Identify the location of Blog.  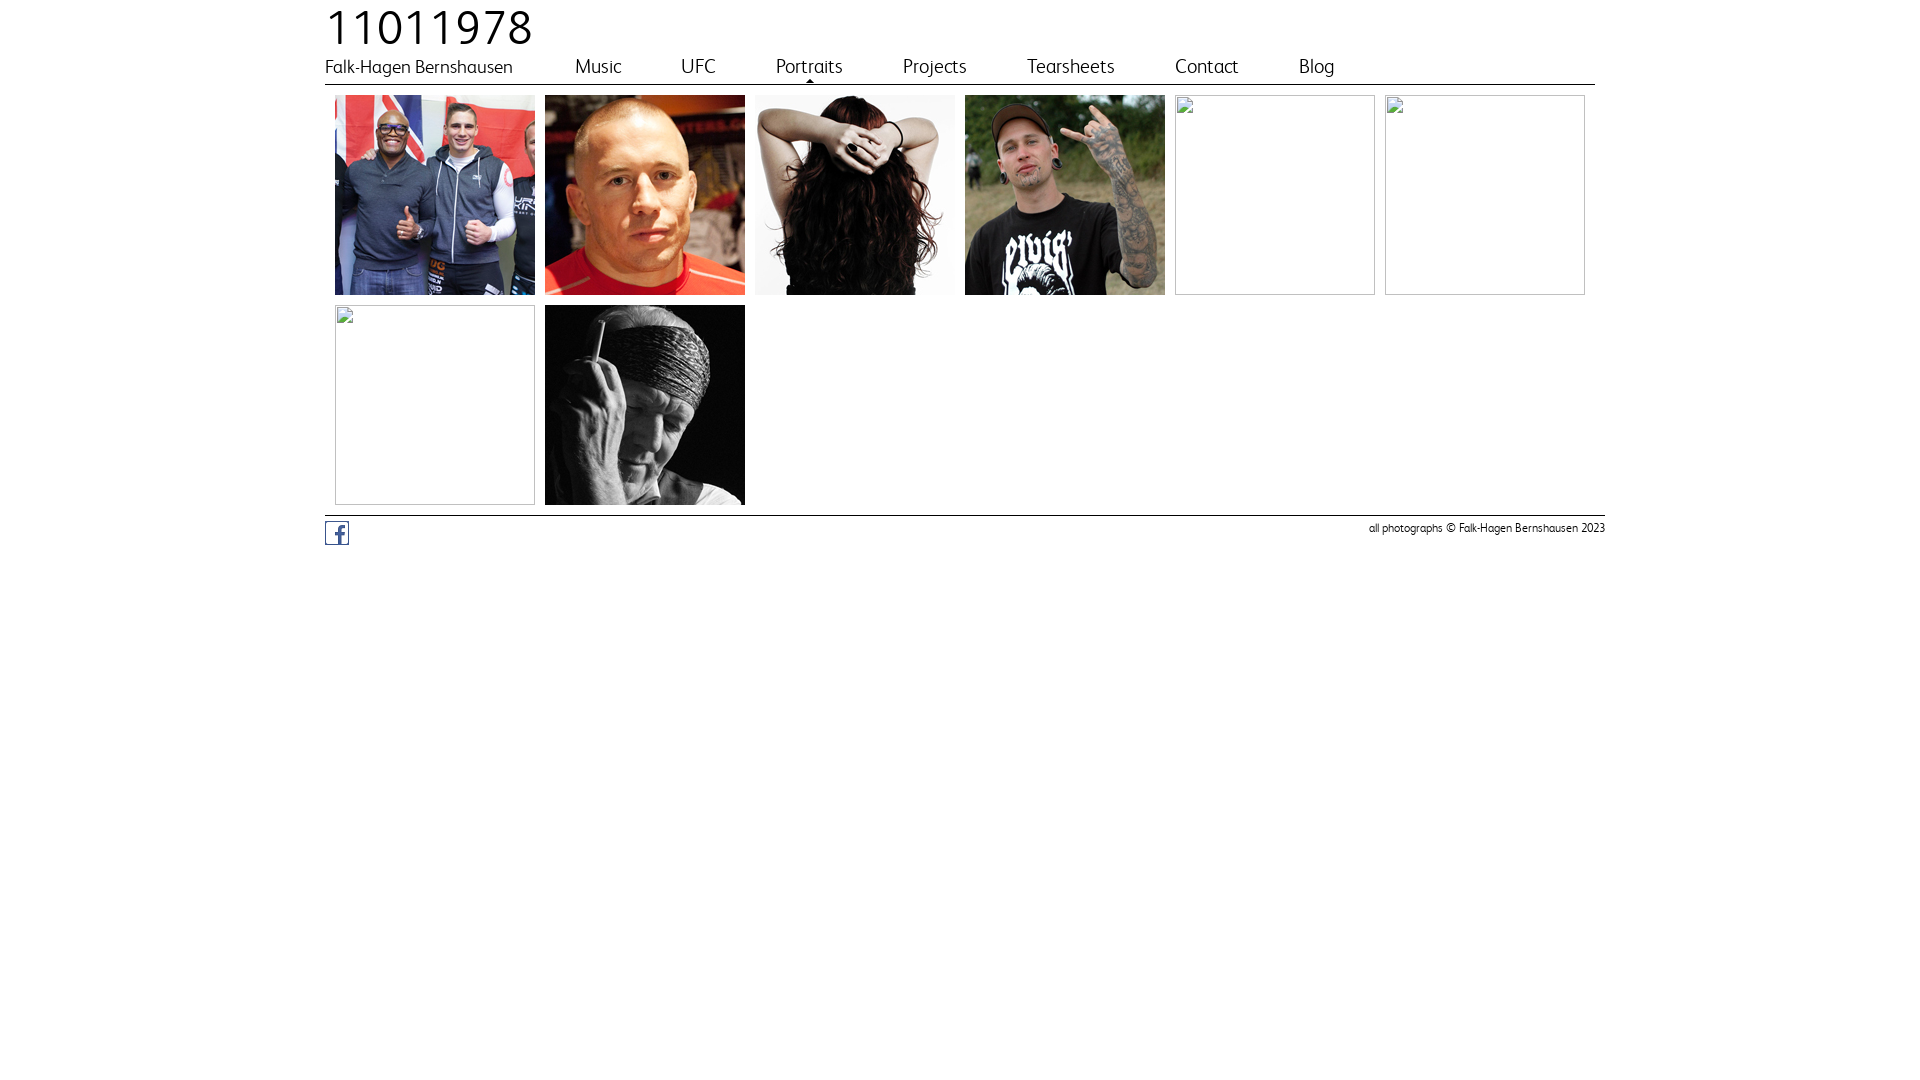
(1317, 66).